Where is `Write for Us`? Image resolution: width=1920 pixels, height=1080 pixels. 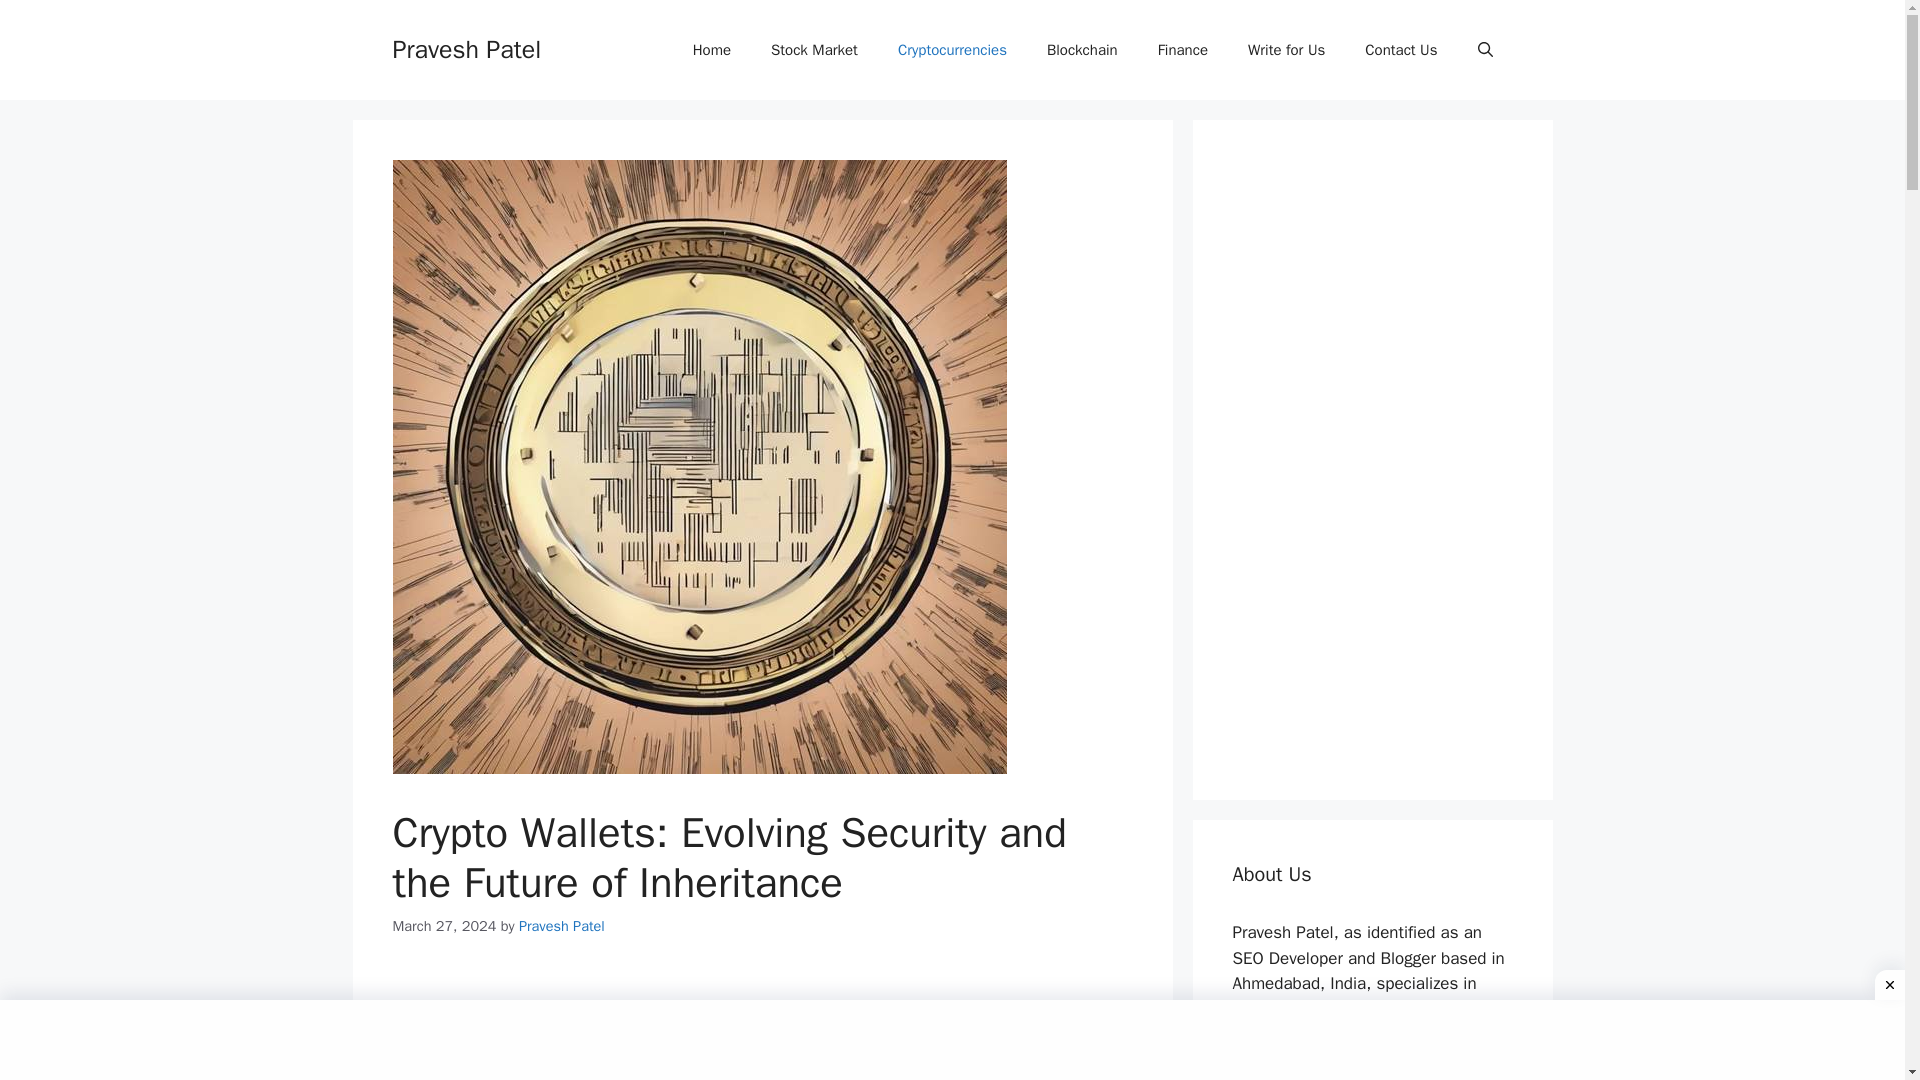 Write for Us is located at coordinates (1286, 50).